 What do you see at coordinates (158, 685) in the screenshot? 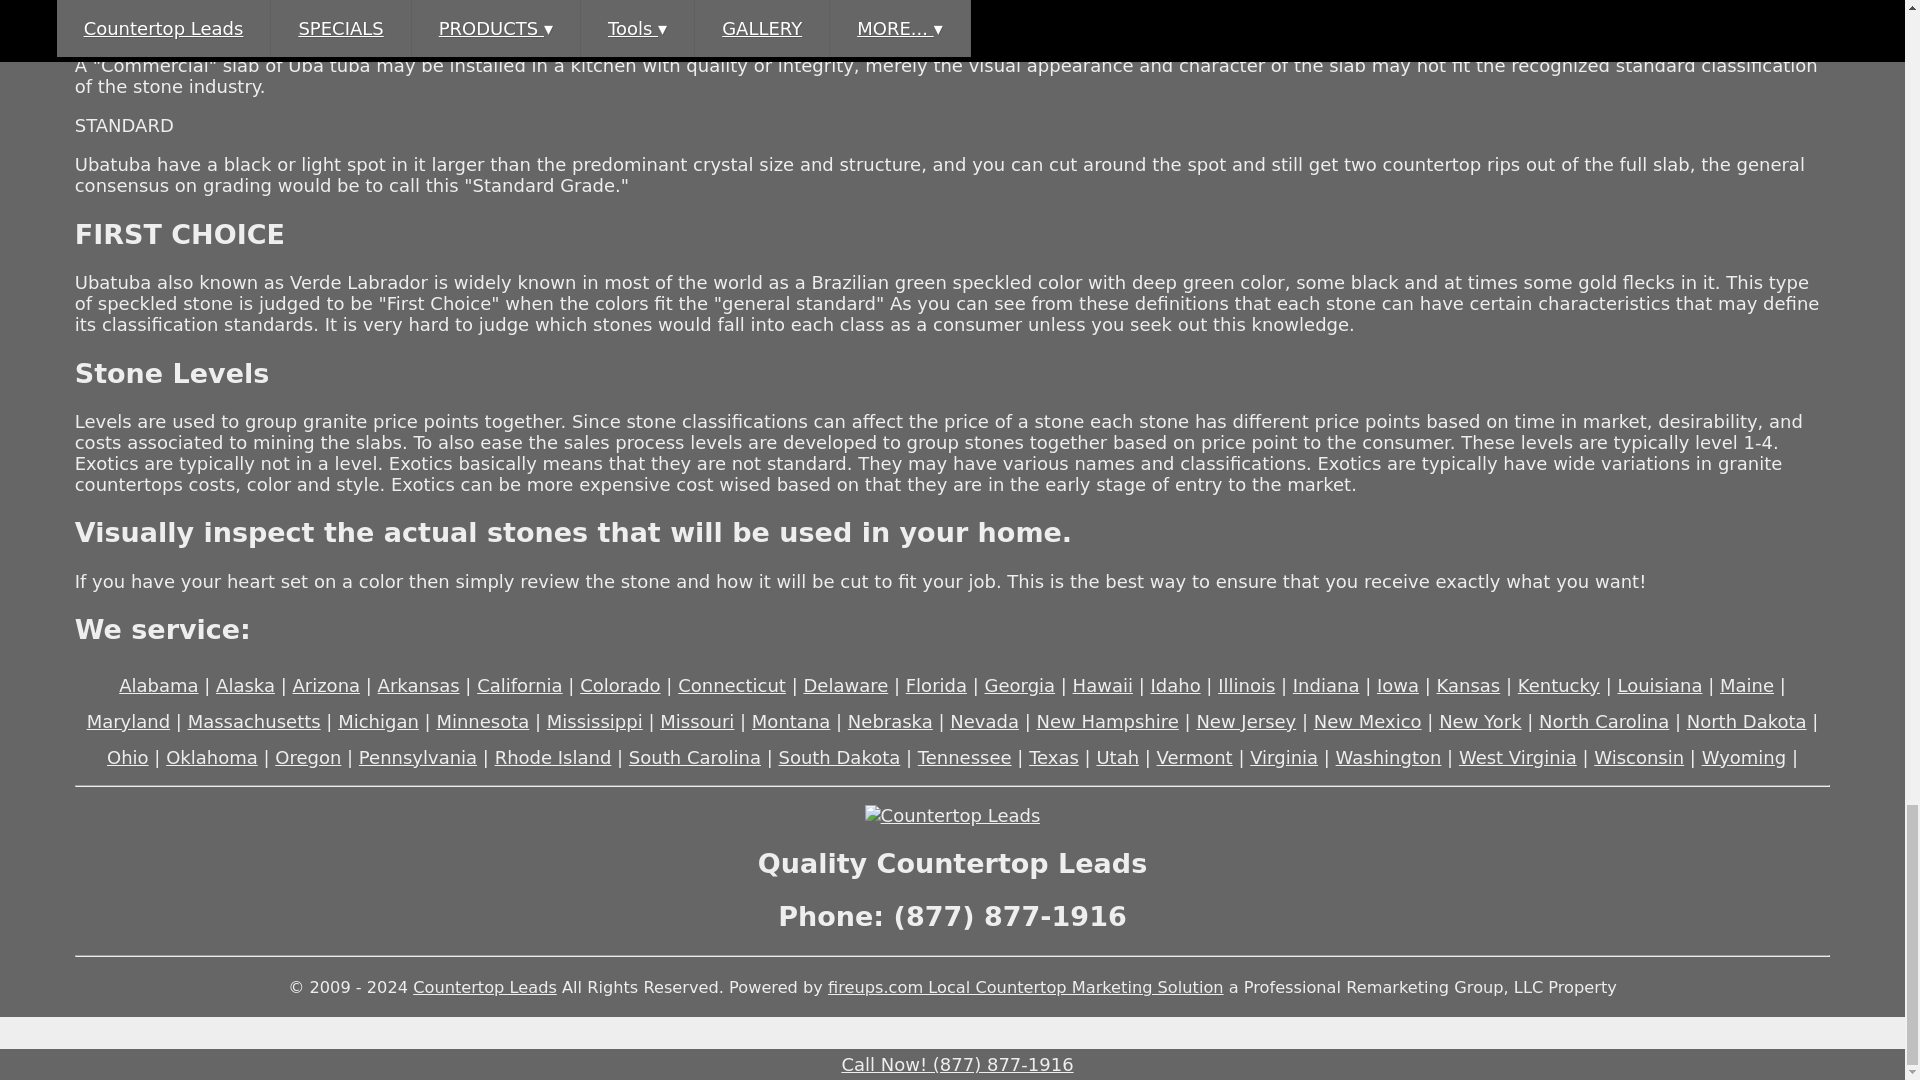
I see `Alabama` at bounding box center [158, 685].